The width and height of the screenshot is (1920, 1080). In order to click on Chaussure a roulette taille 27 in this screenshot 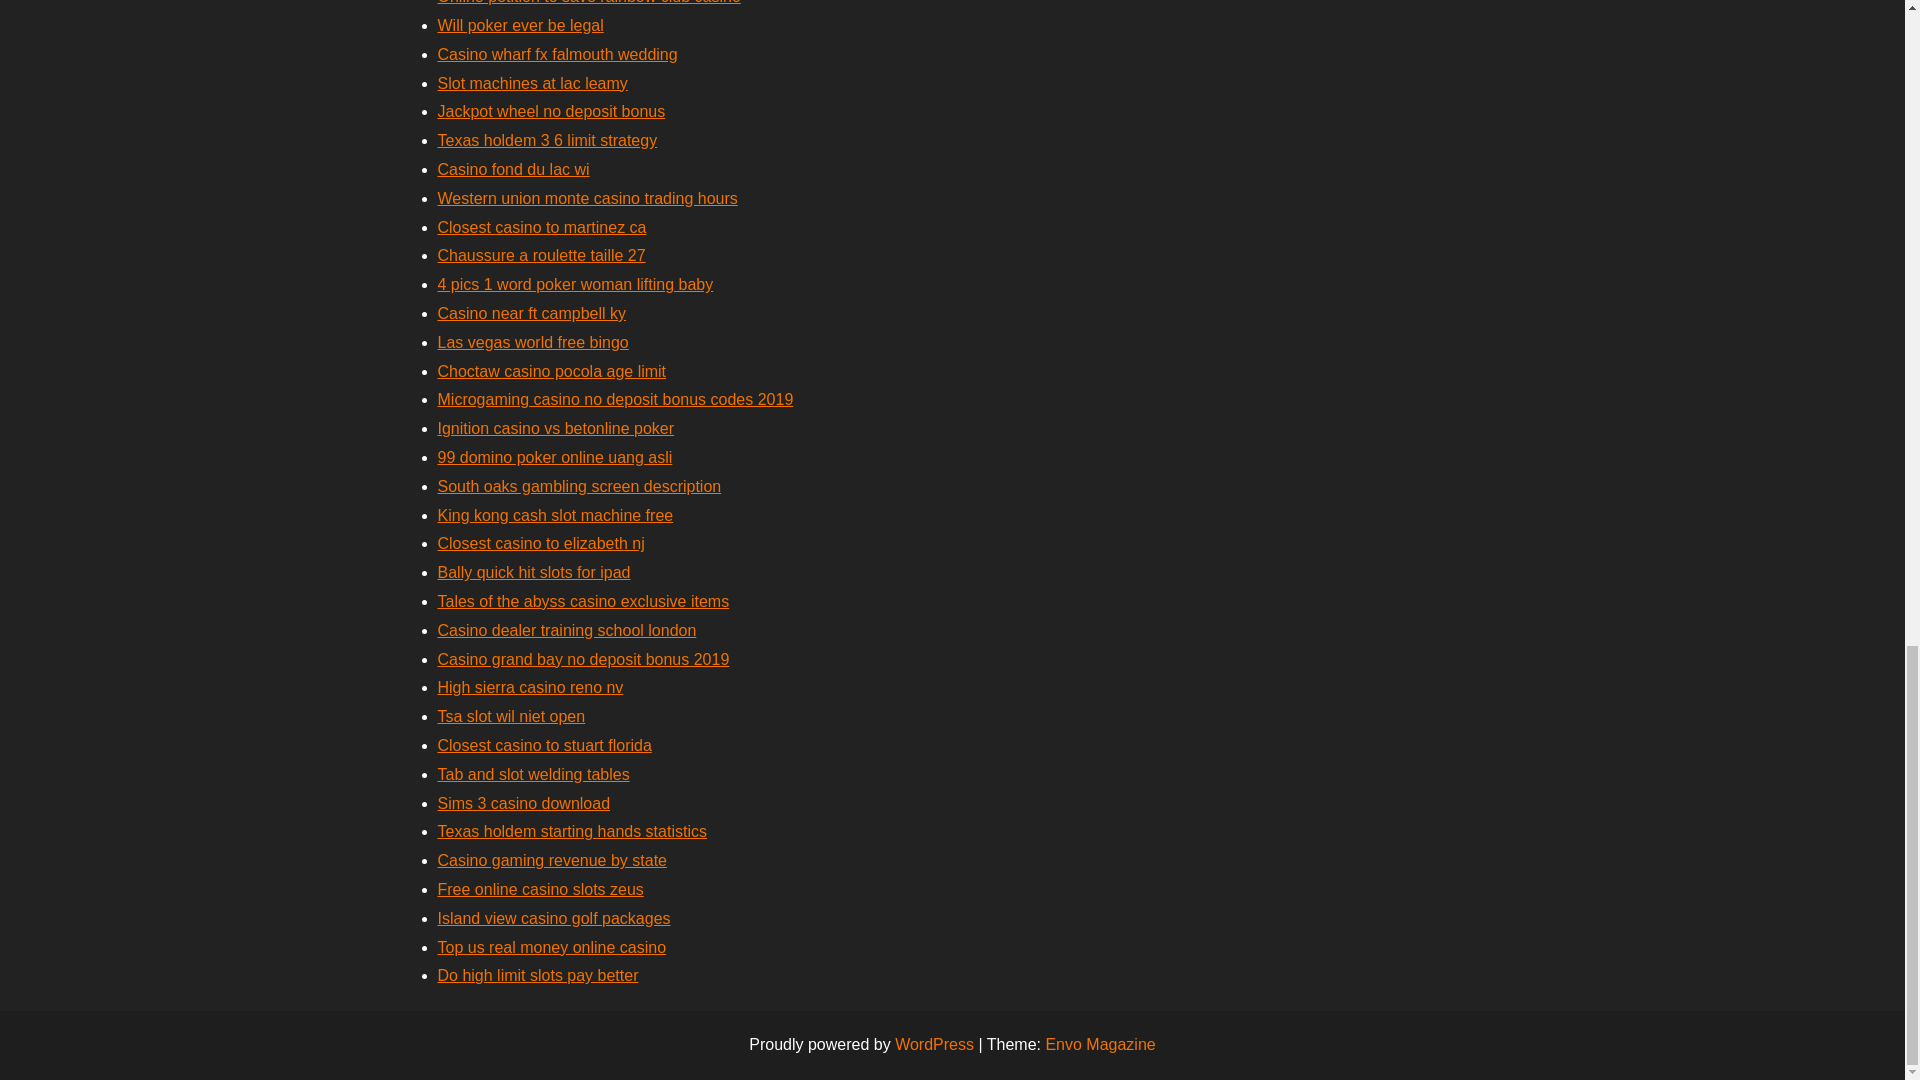, I will do `click(541, 255)`.